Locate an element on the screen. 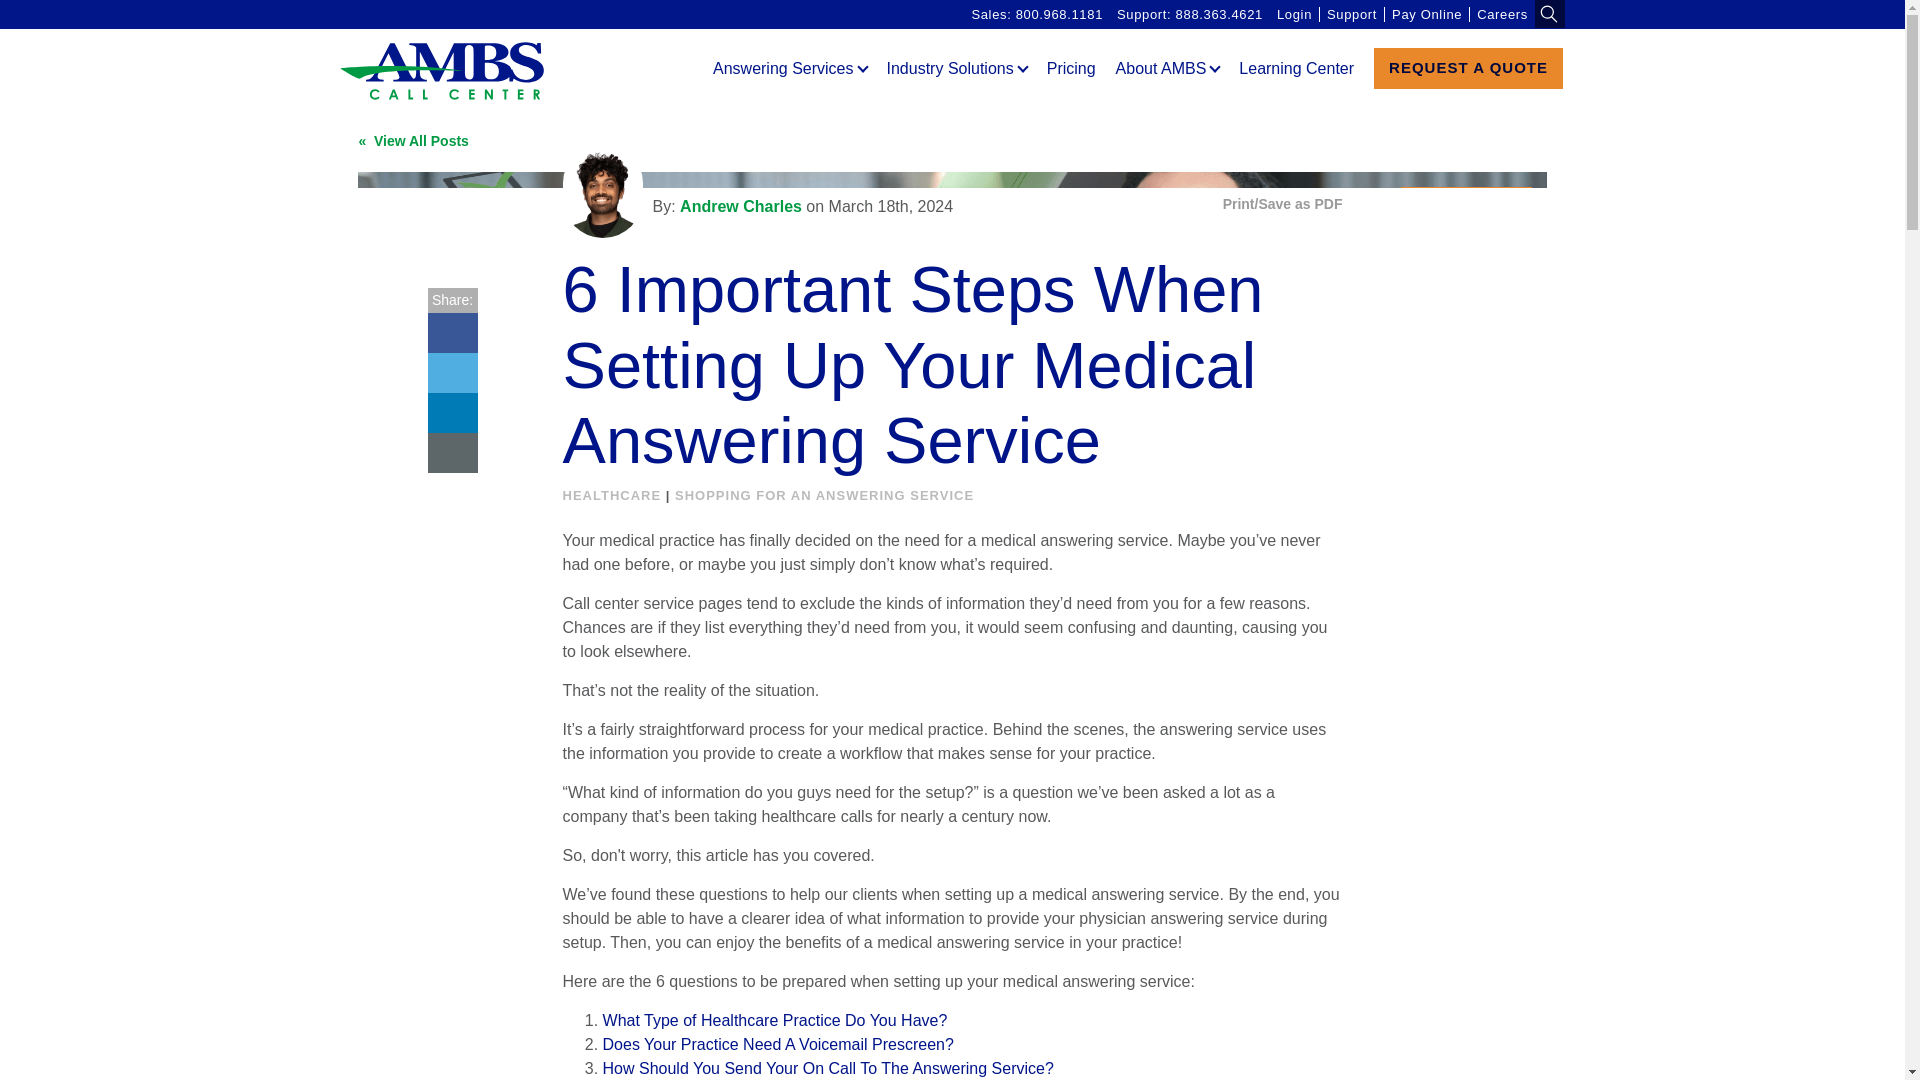 The width and height of the screenshot is (1920, 1080). Sales: 800.968.1181 is located at coordinates (1036, 14).